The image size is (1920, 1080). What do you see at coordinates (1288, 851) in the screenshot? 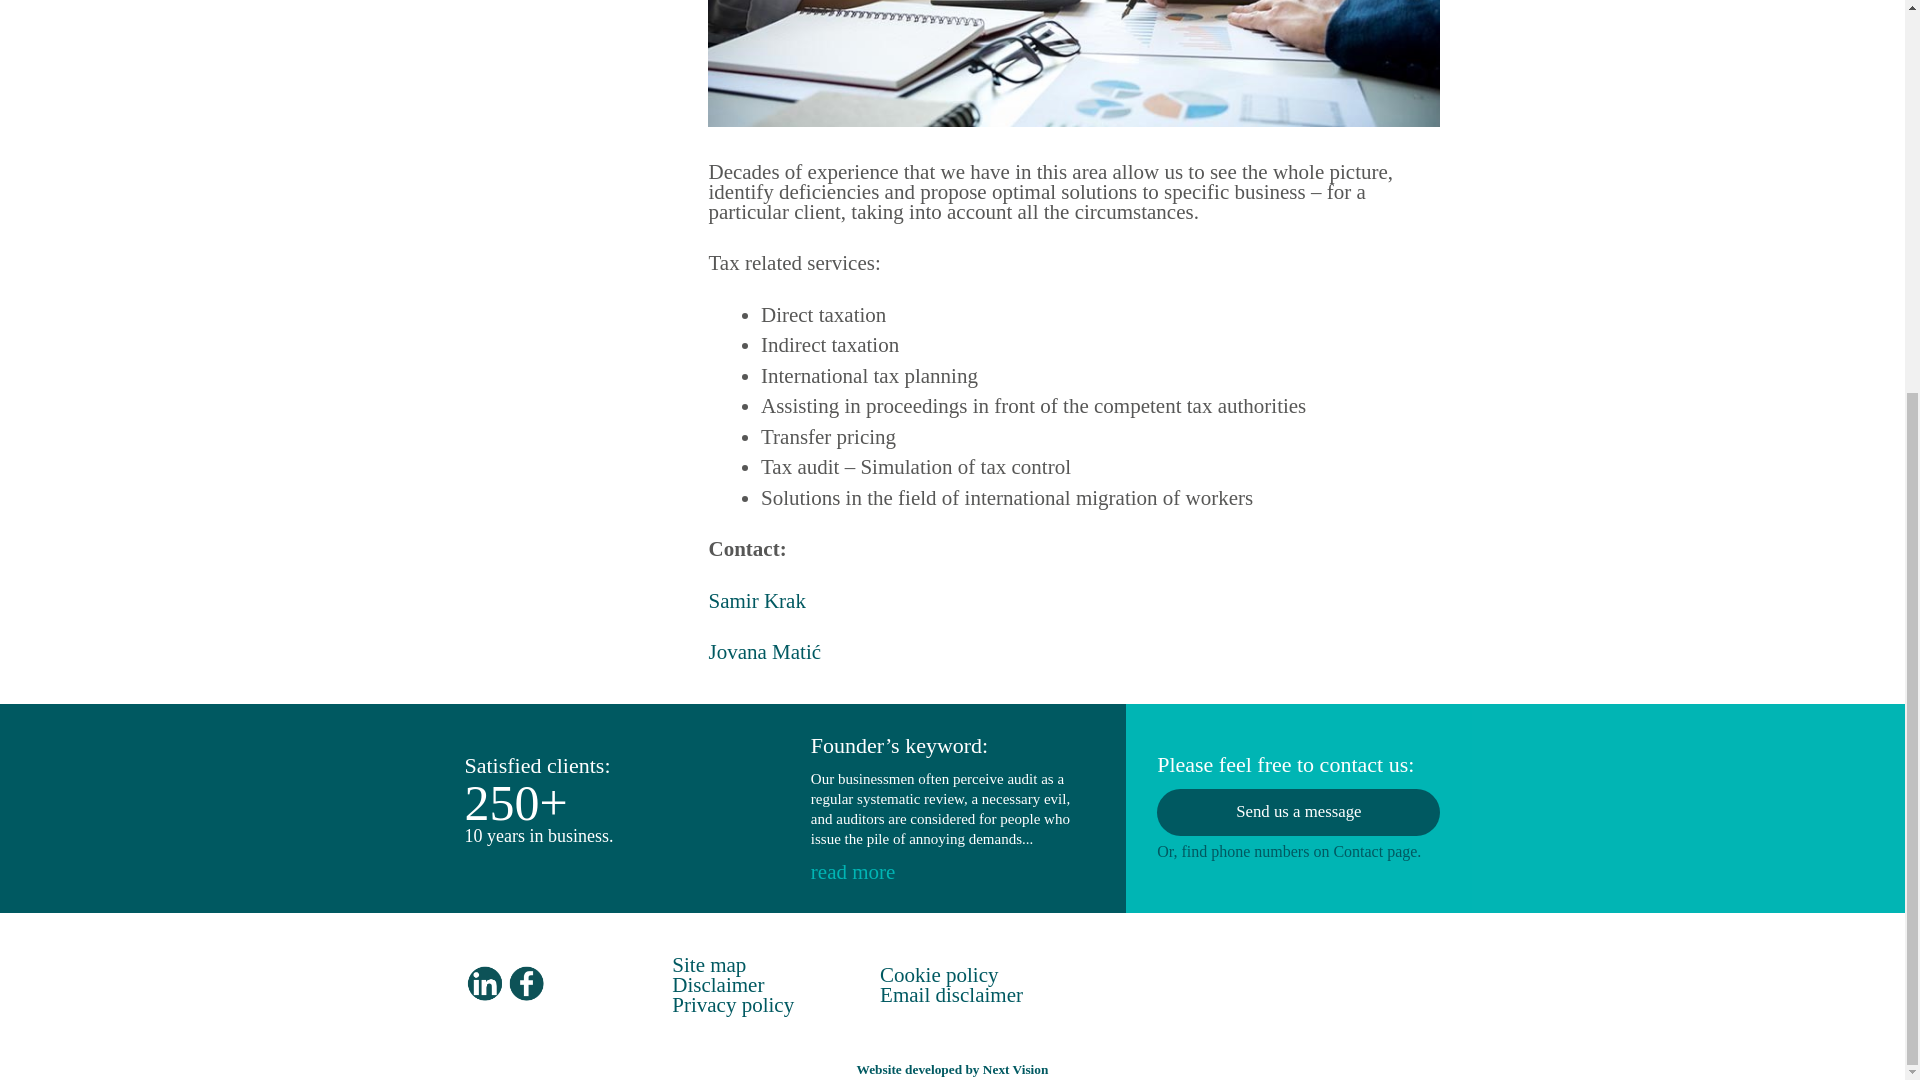
I see `Or, find phone numbers on Contact page.` at bounding box center [1288, 851].